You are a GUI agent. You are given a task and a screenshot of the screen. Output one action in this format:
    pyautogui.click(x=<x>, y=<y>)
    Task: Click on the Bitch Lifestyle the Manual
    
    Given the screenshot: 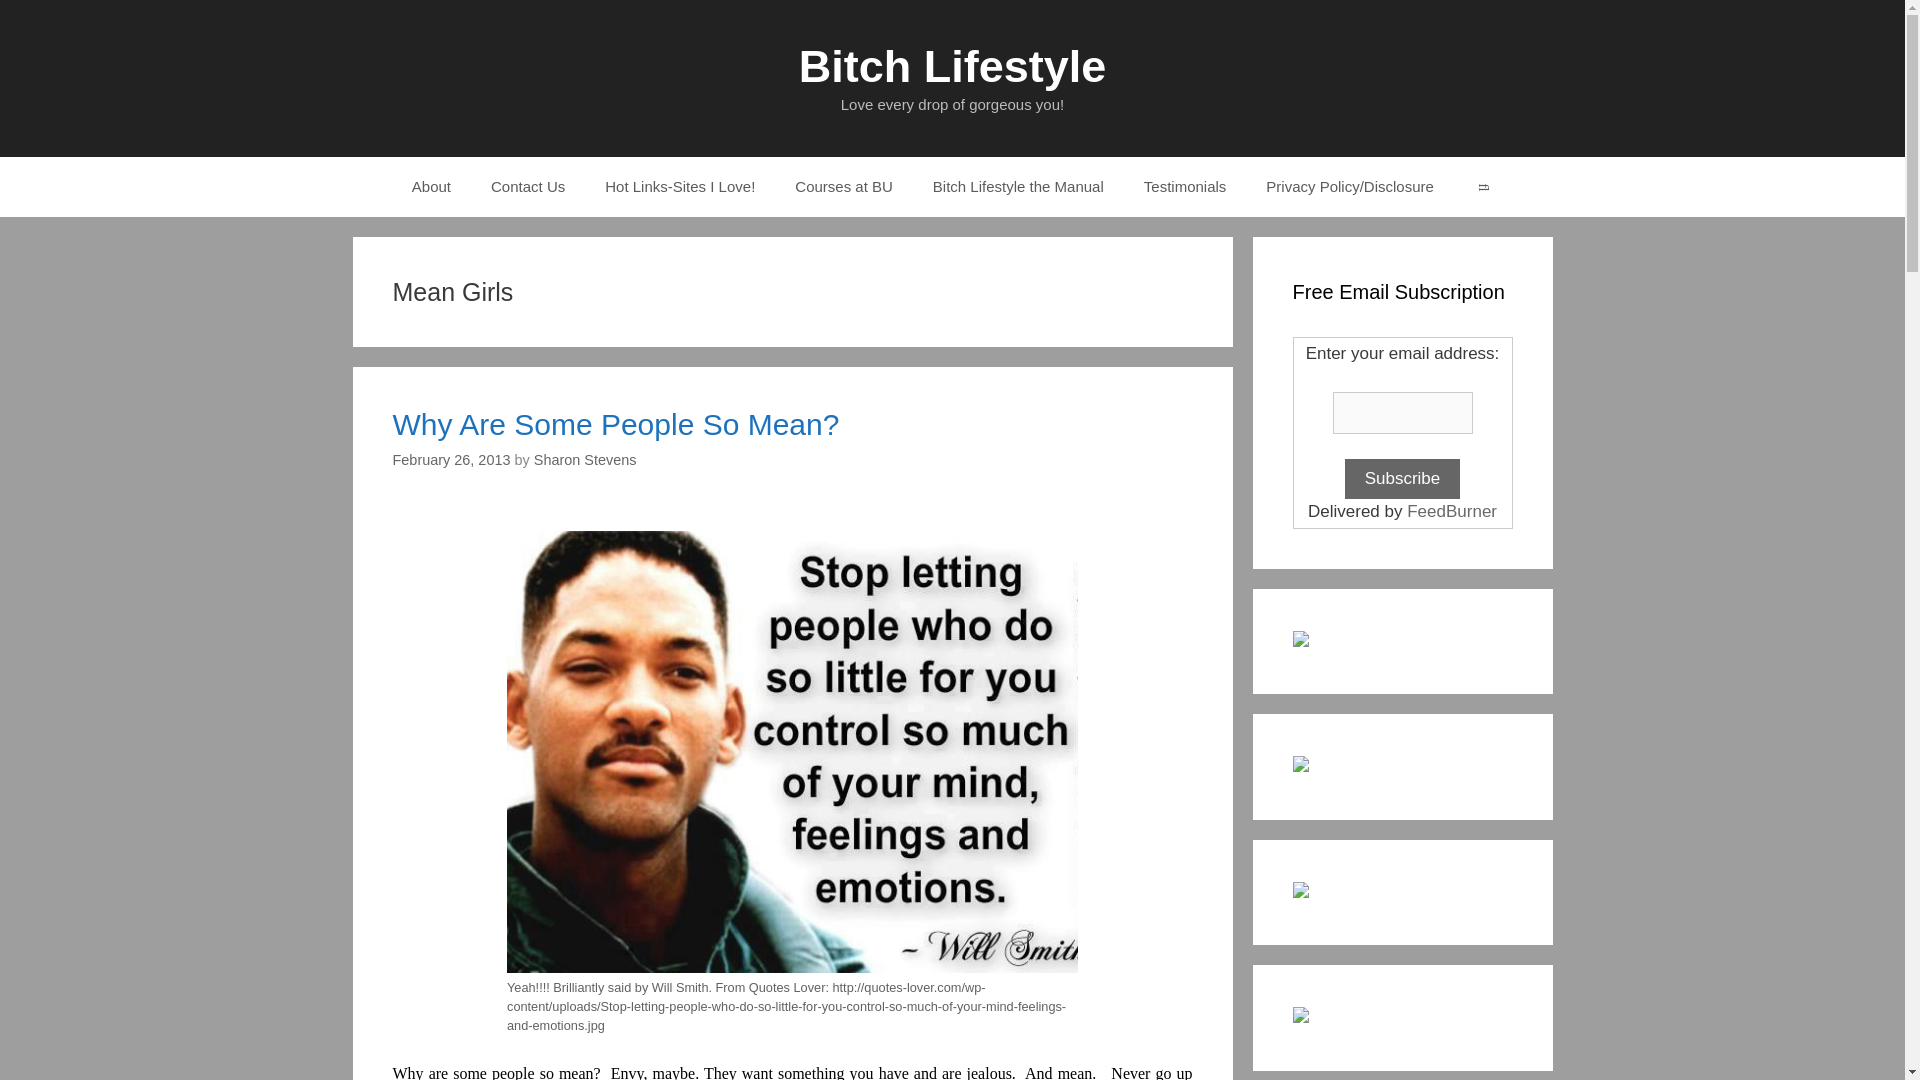 What is the action you would take?
    pyautogui.click(x=1018, y=186)
    